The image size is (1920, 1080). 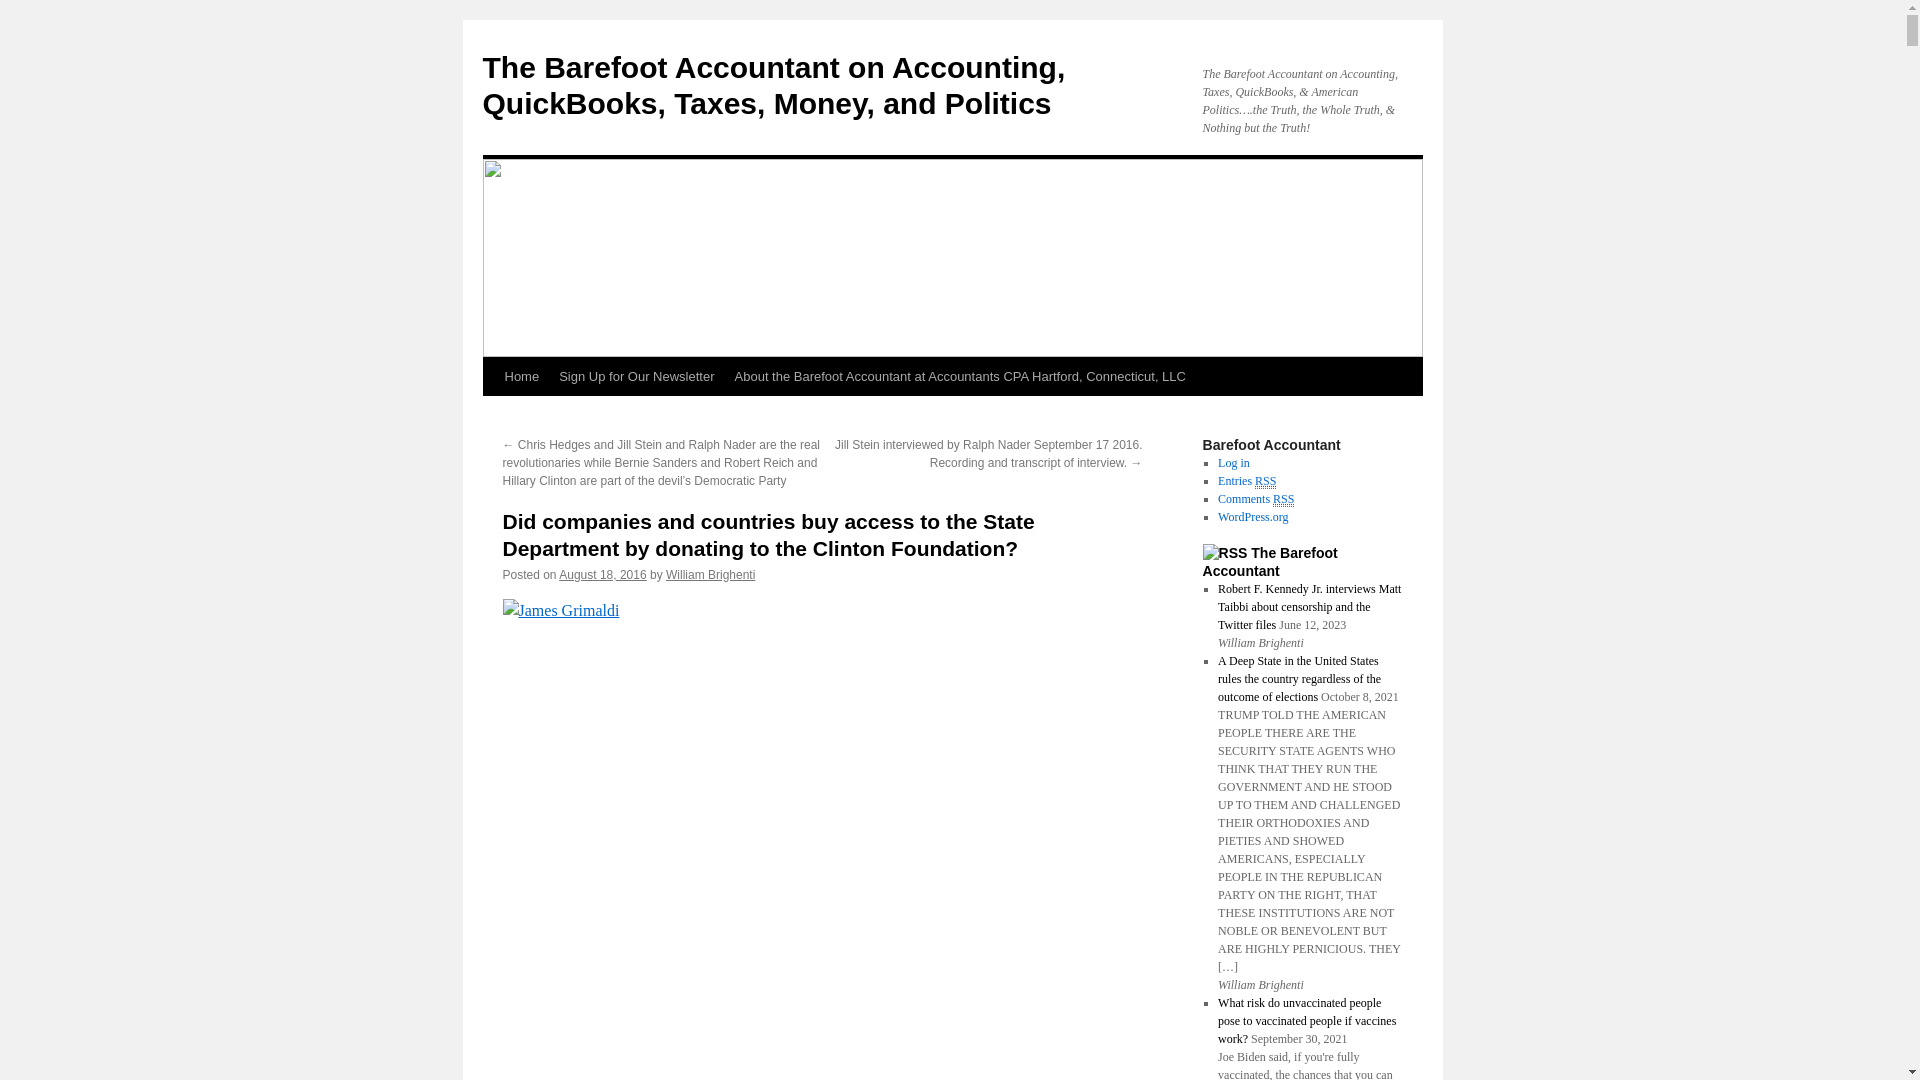 I want to click on 12:21 am, so click(x=602, y=575).